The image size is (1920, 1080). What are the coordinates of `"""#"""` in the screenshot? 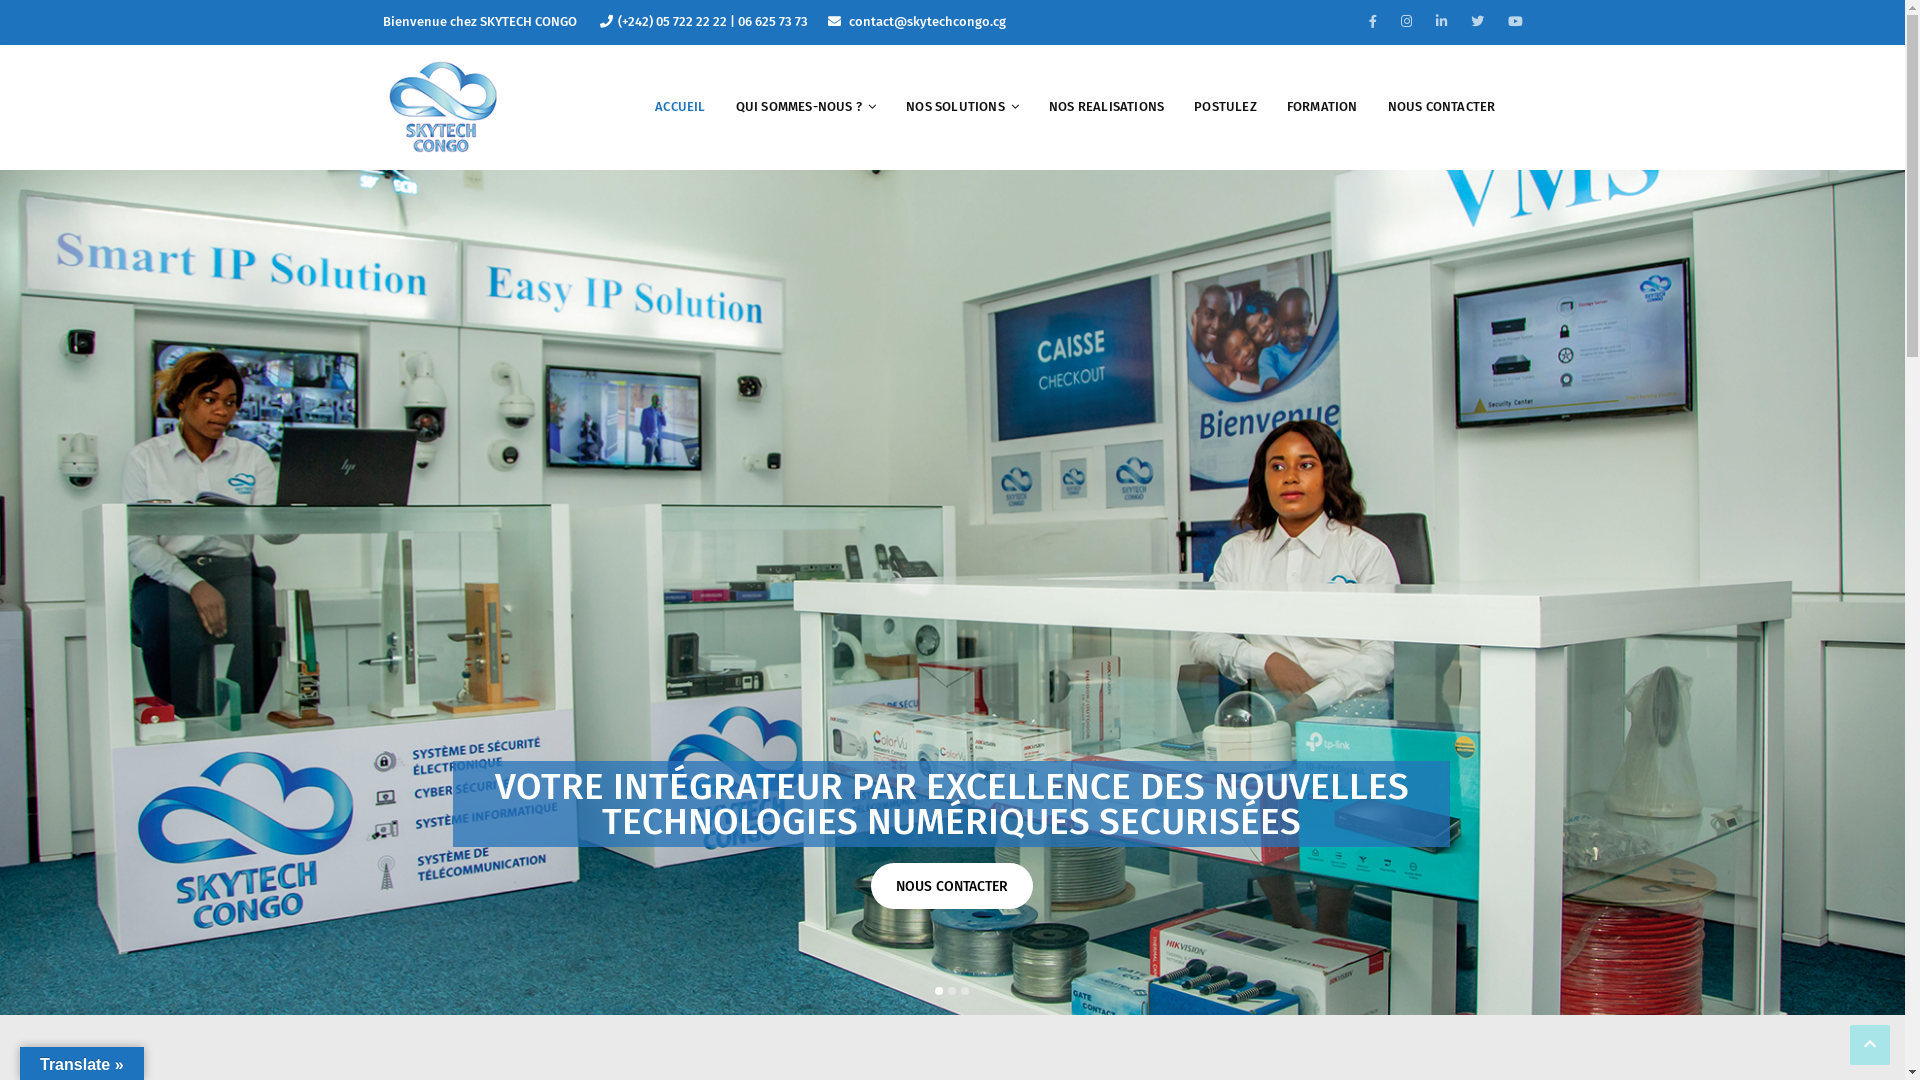 It's located at (1516, 22).